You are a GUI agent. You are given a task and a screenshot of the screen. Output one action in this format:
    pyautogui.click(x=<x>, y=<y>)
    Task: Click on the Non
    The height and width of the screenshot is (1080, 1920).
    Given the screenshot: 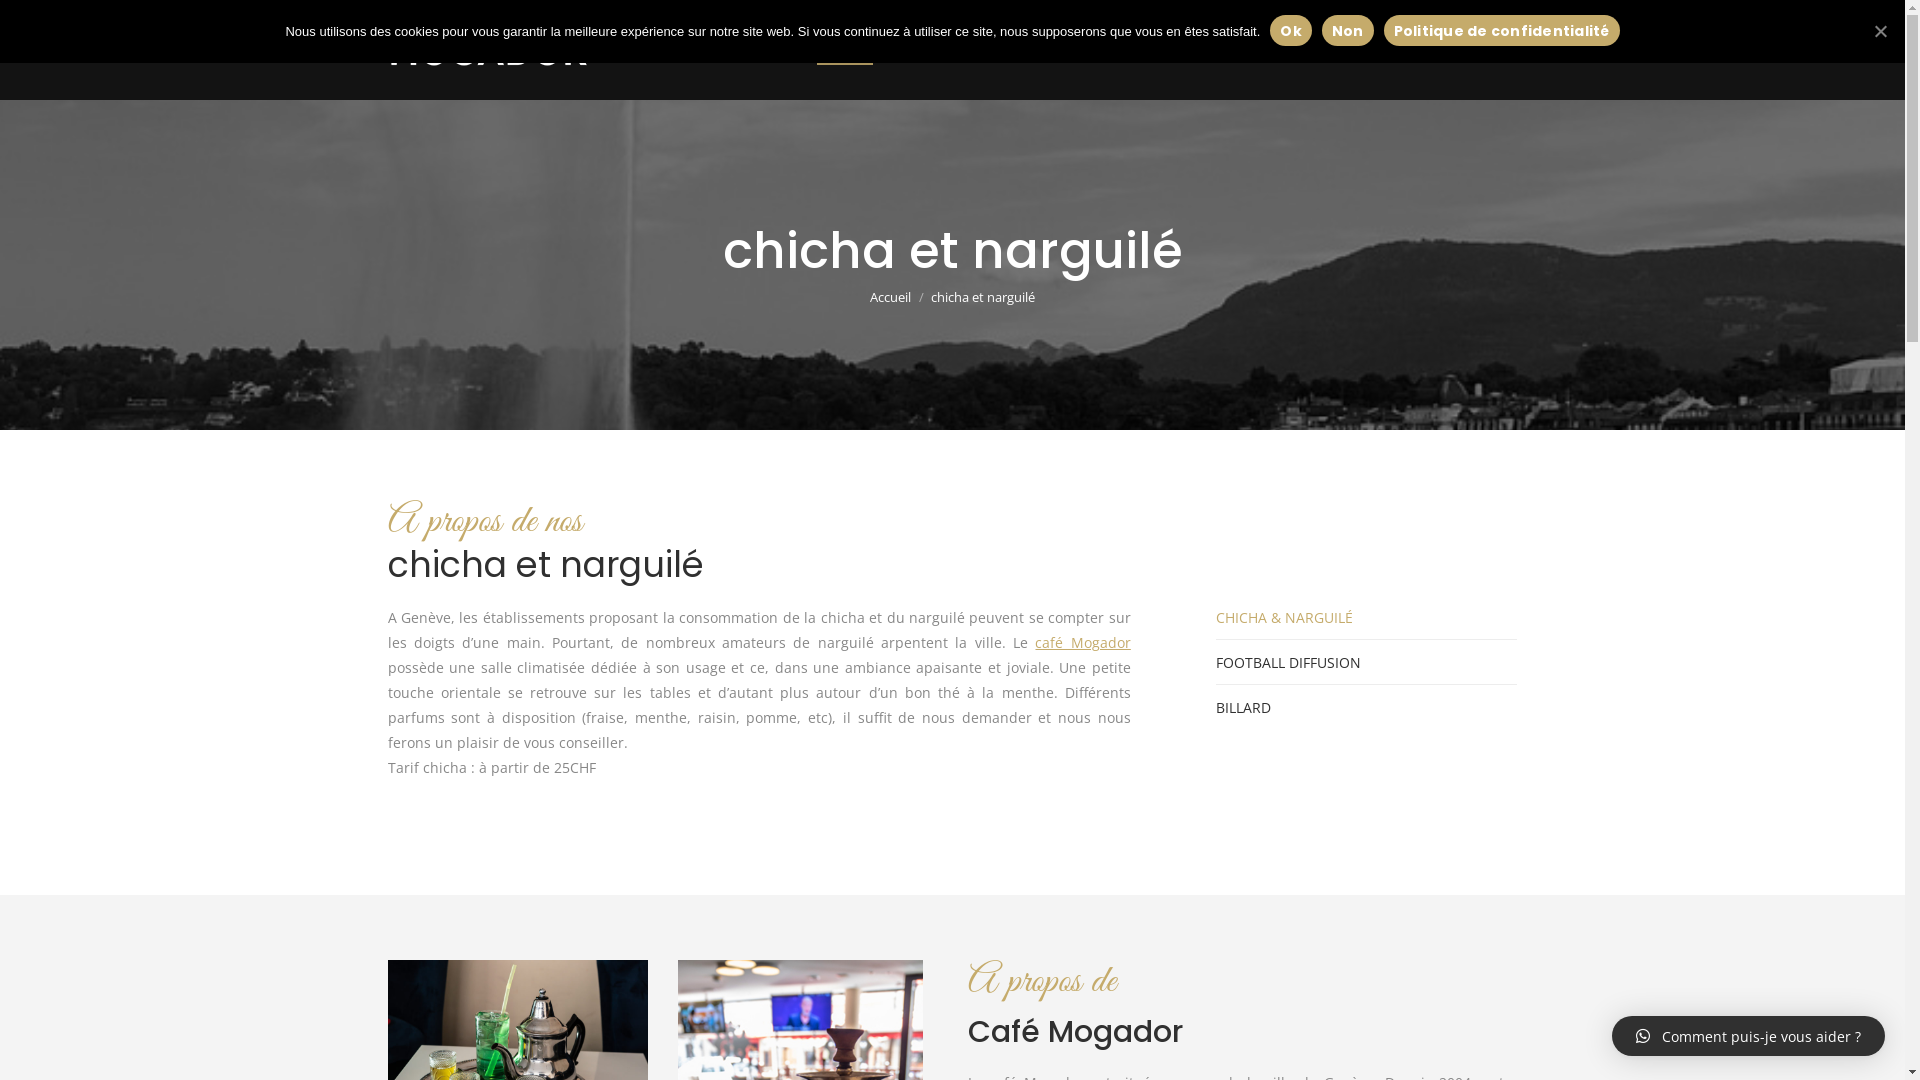 What is the action you would take?
    pyautogui.click(x=1348, y=30)
    